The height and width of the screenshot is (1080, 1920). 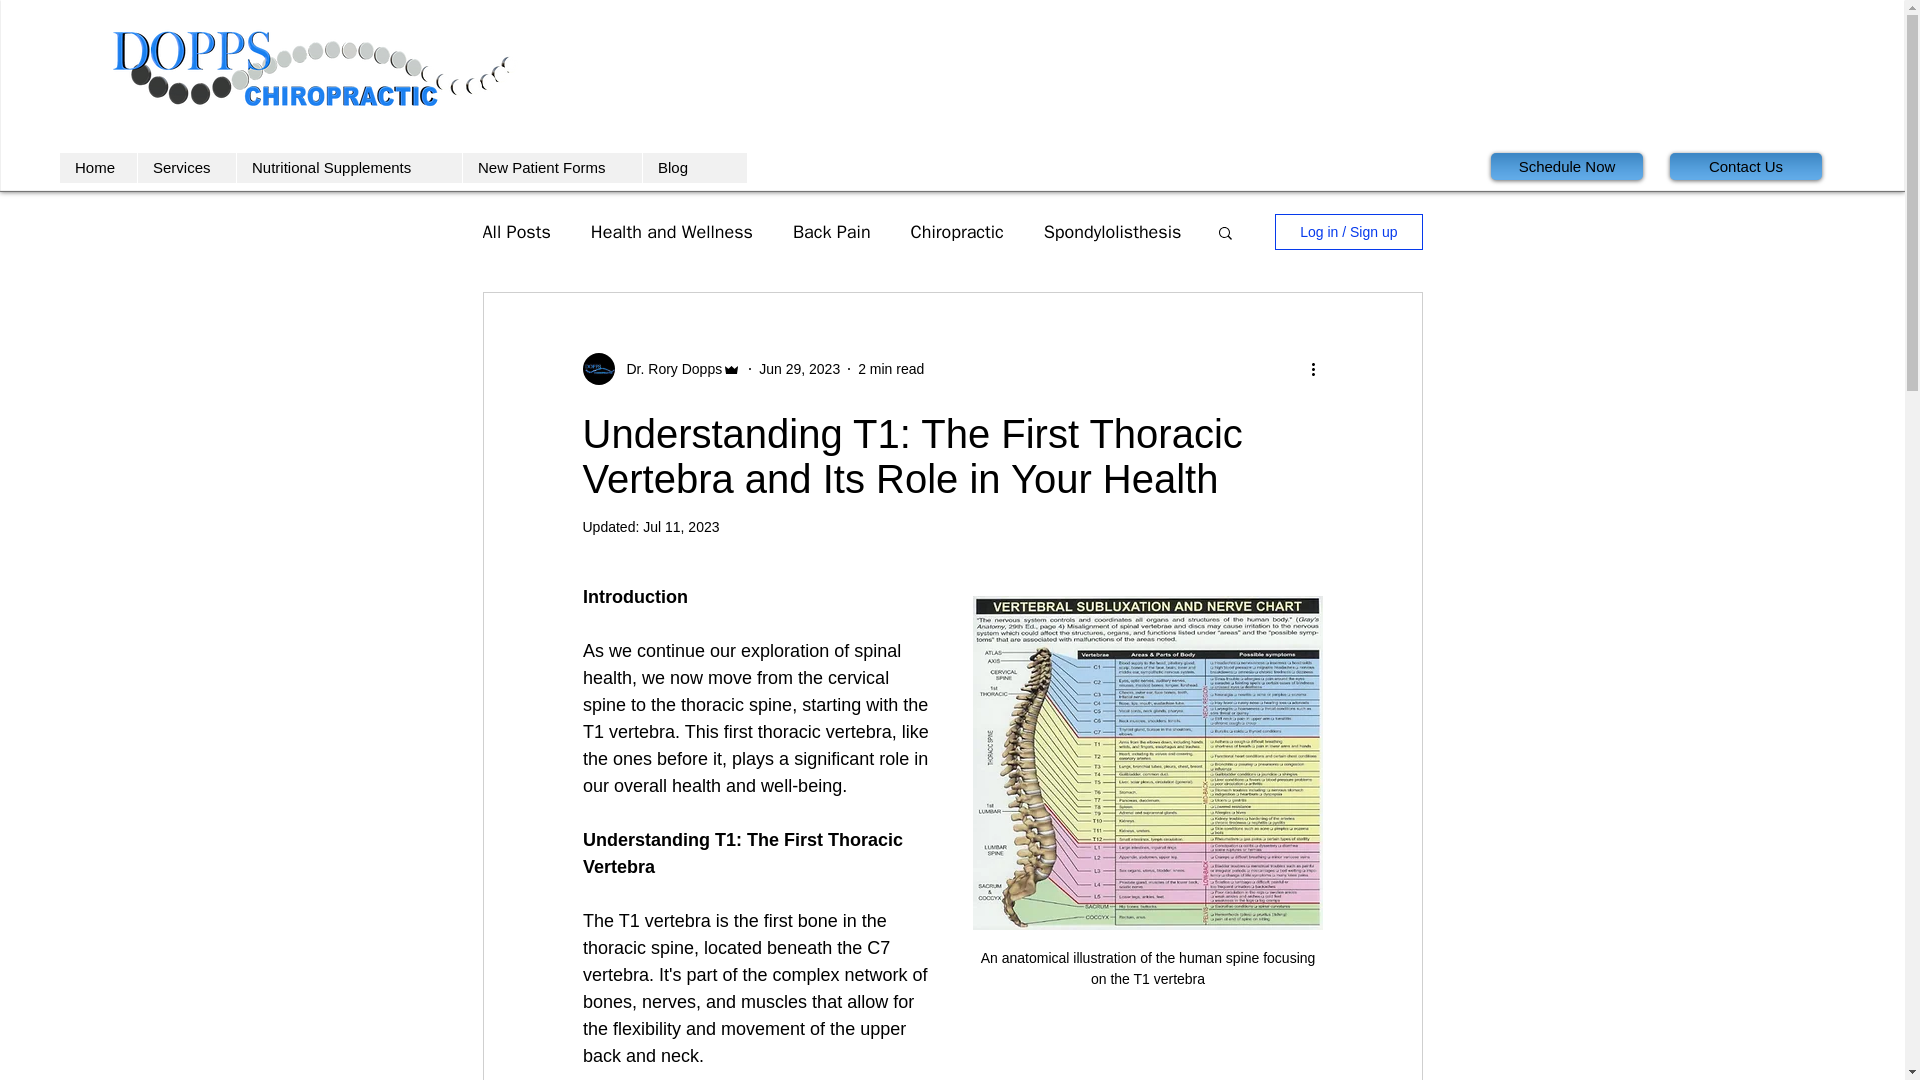 I want to click on Spondylolisthesis, so click(x=1113, y=232).